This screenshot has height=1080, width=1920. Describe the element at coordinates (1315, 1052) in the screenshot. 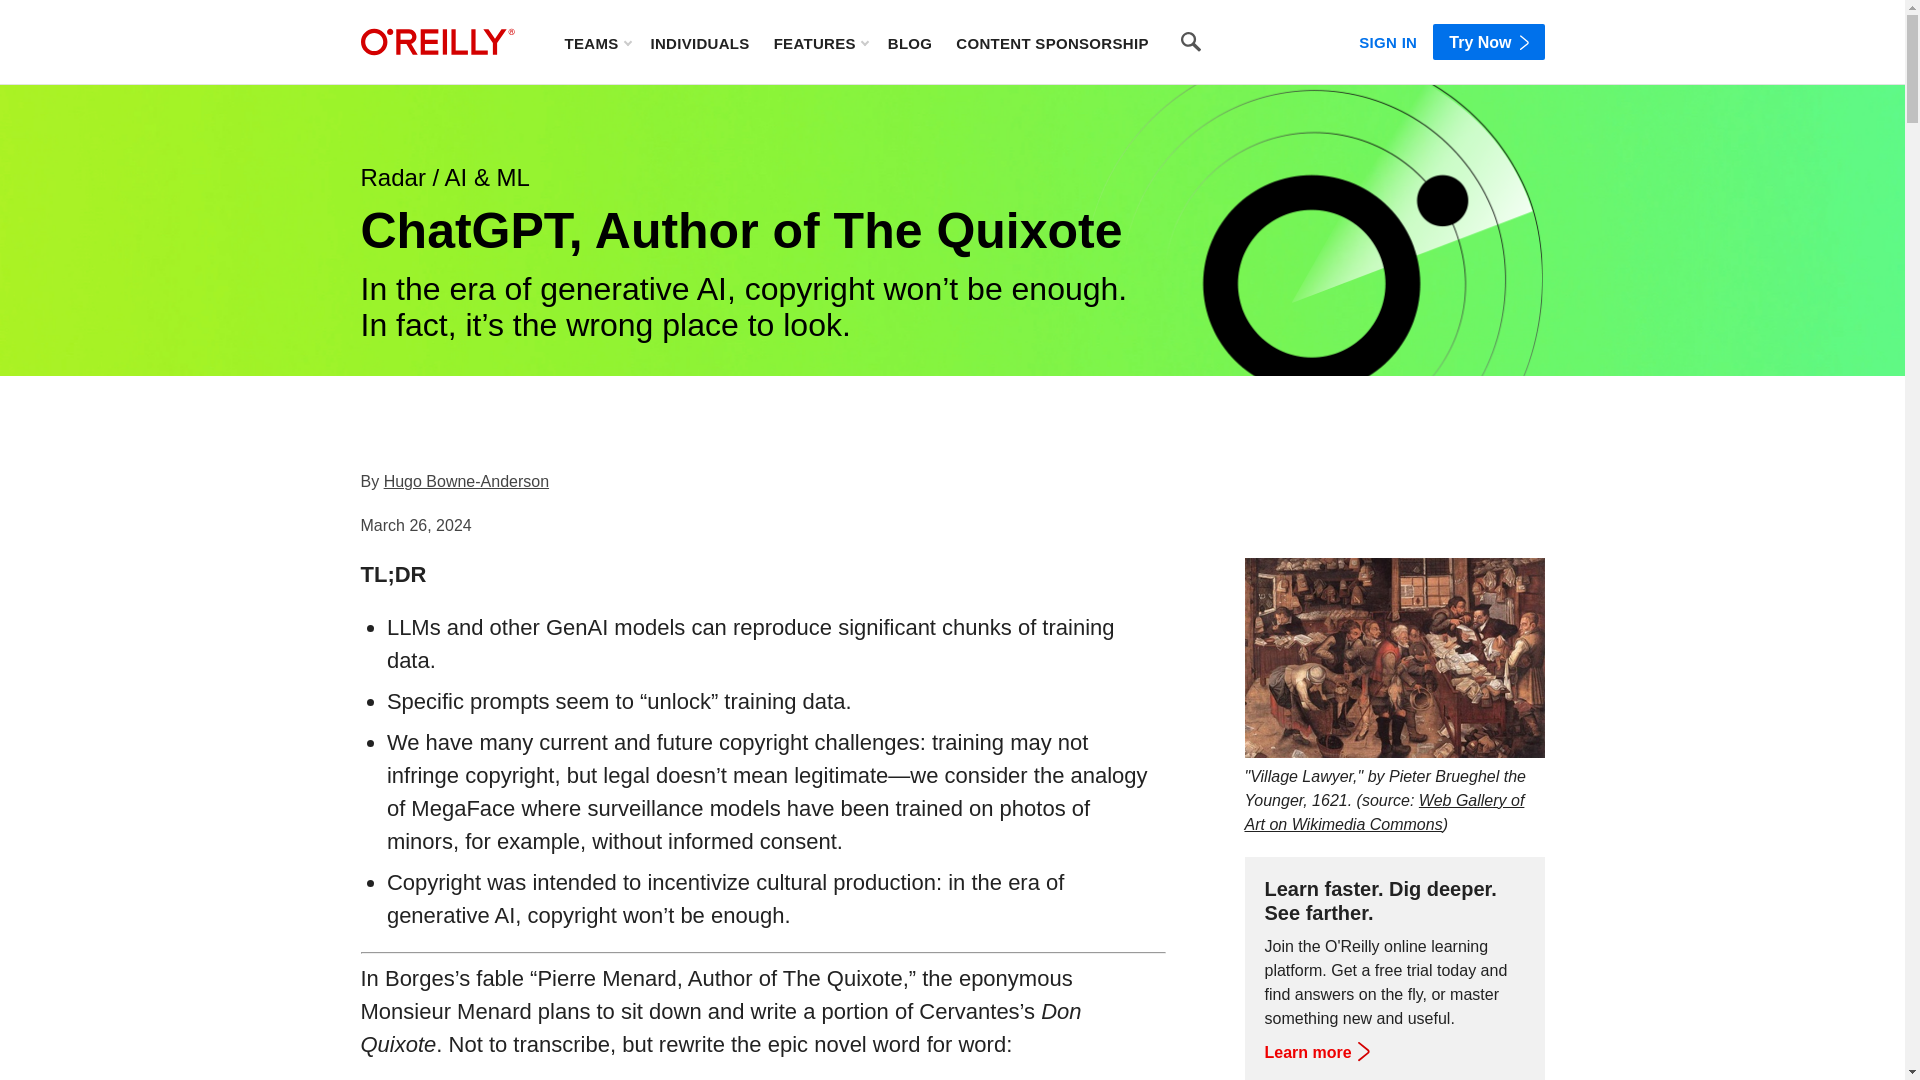

I see `Learn more` at that location.